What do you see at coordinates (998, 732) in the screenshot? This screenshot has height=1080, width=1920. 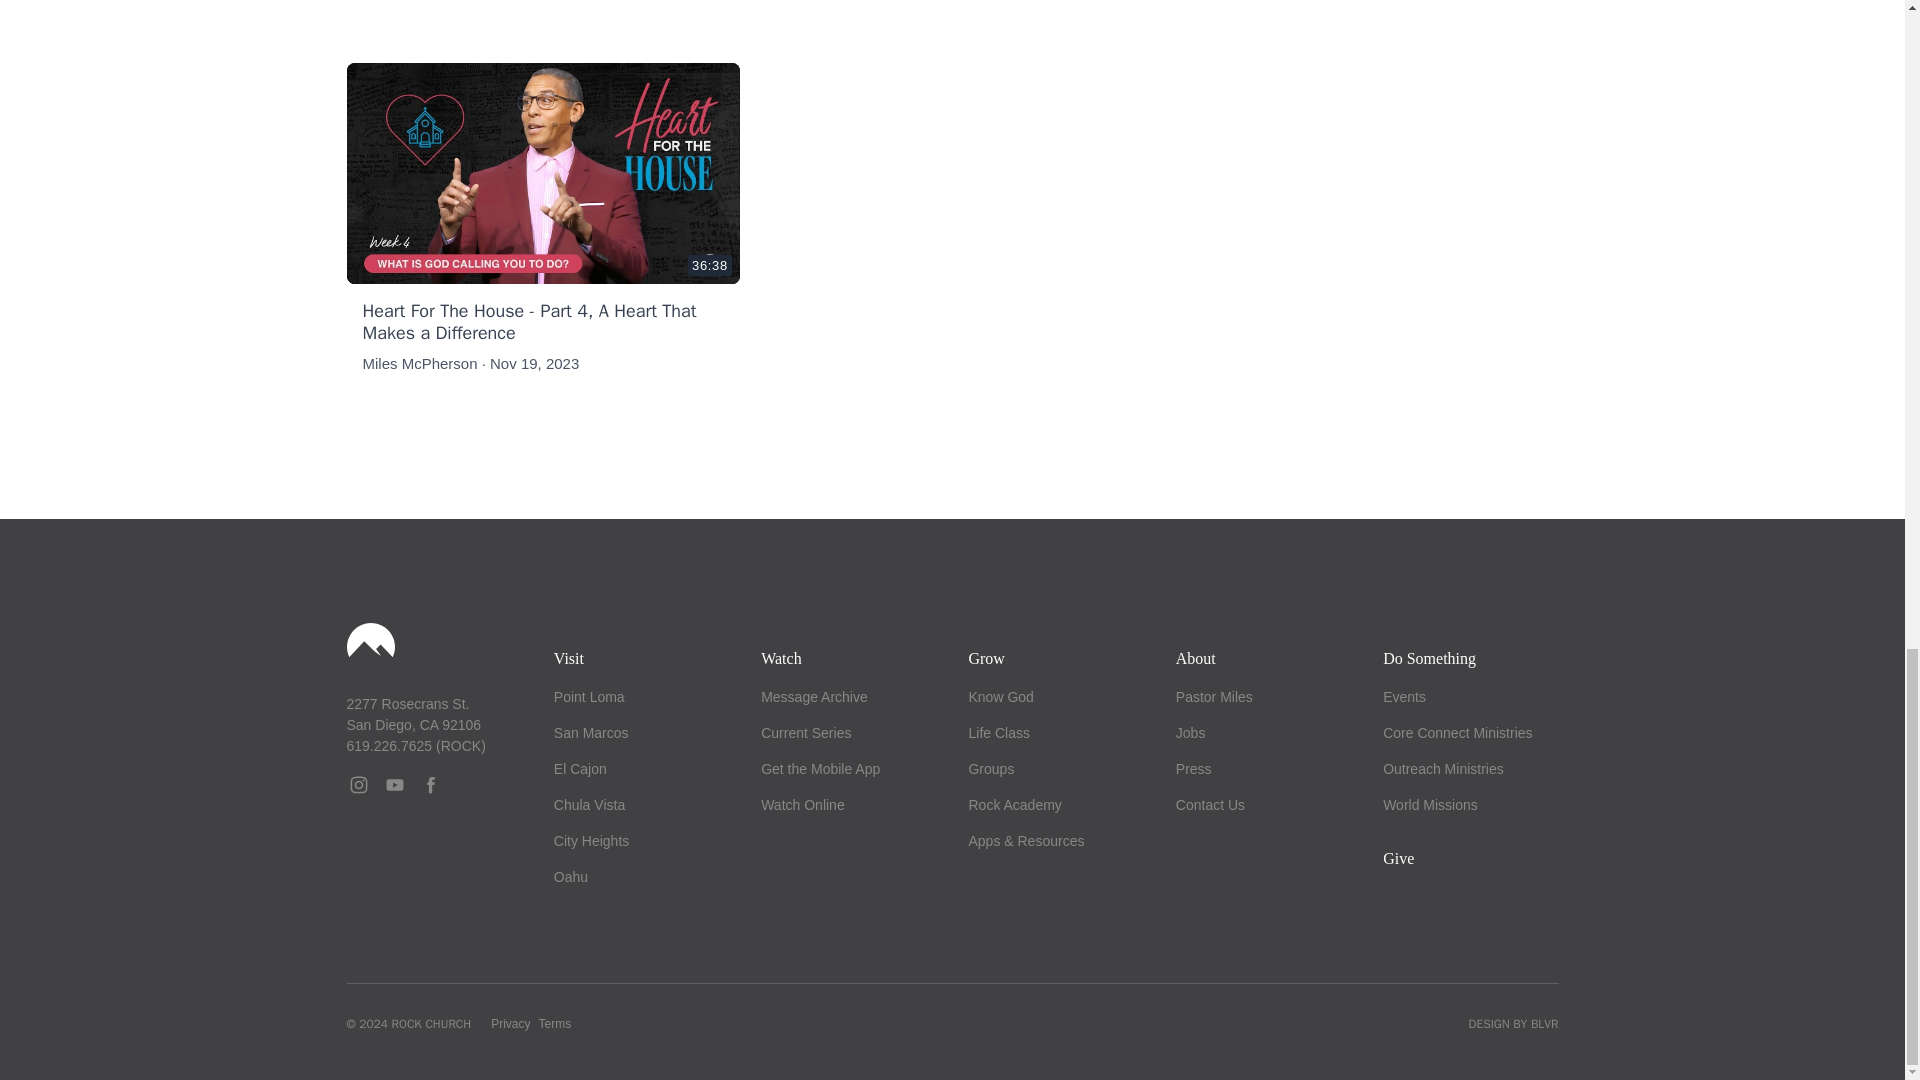 I see `Life Class` at bounding box center [998, 732].